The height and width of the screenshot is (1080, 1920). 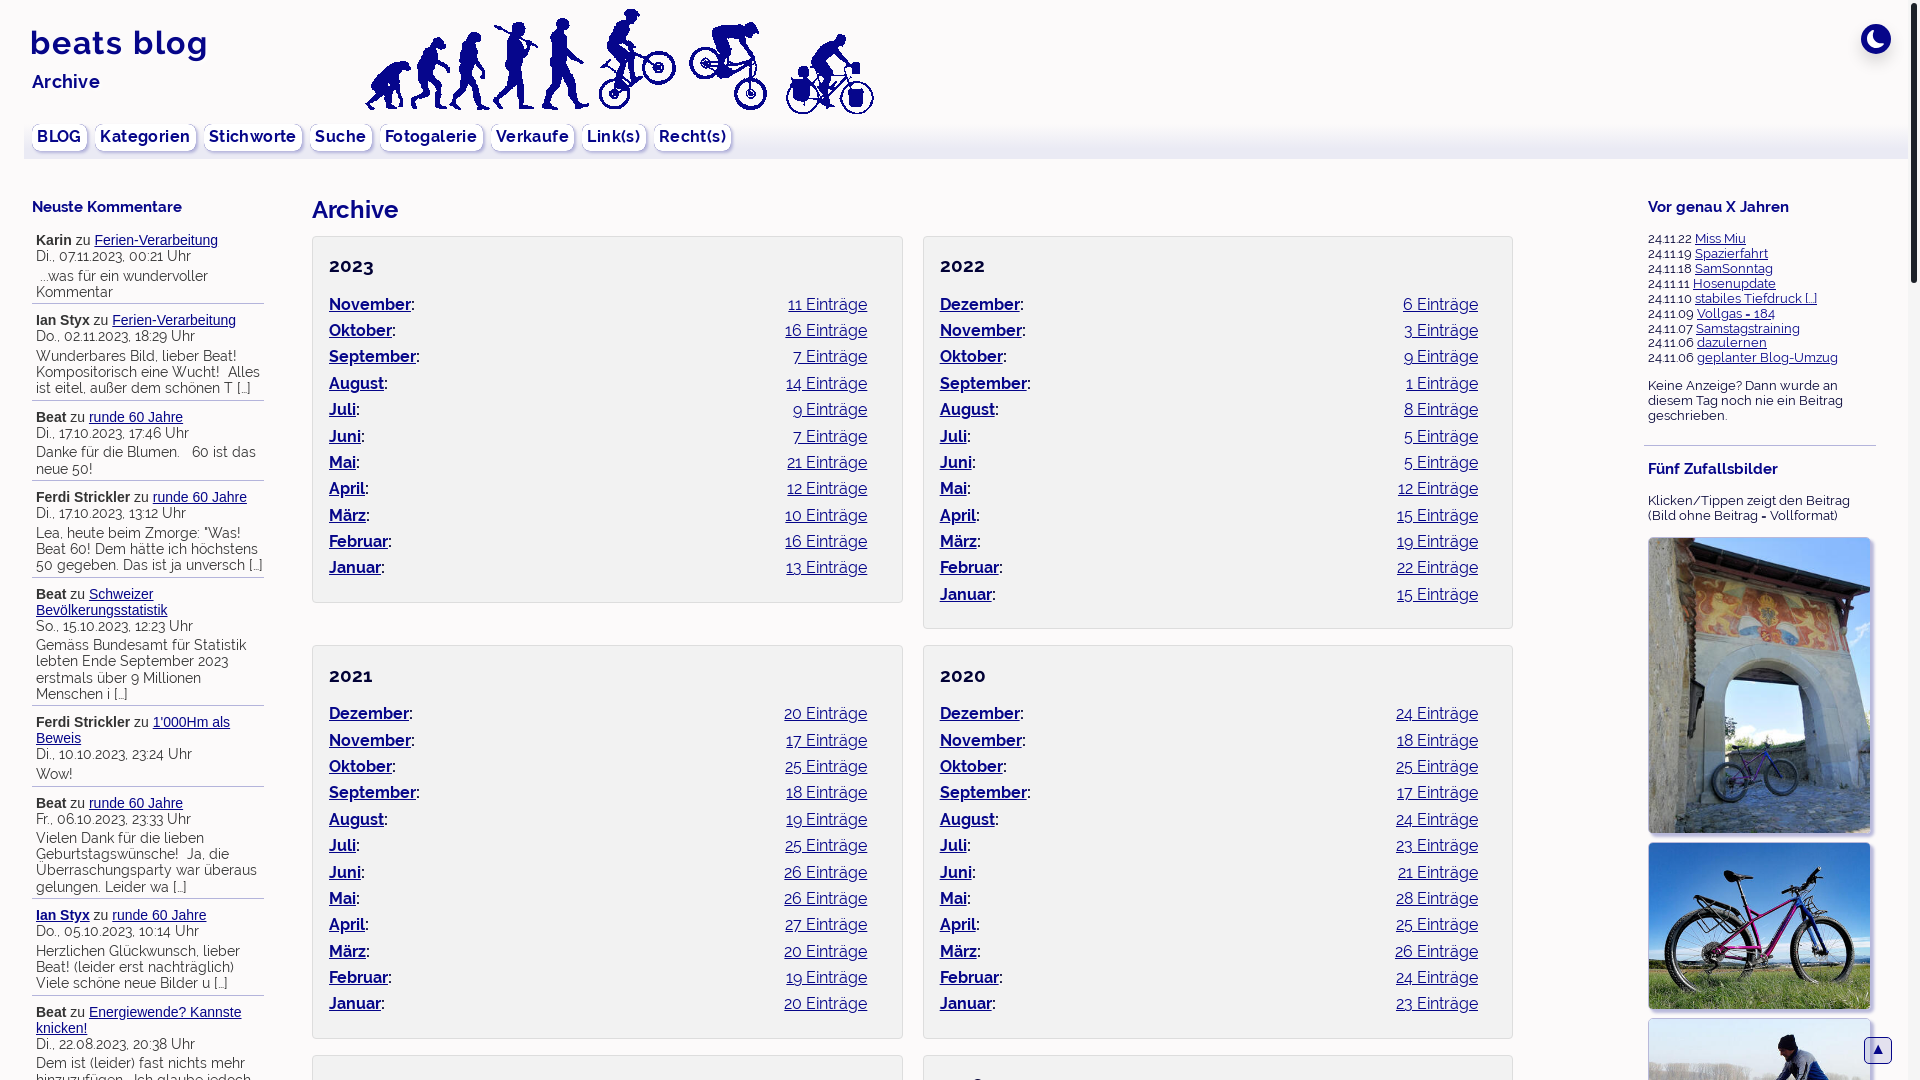 What do you see at coordinates (967, 820) in the screenshot?
I see `August` at bounding box center [967, 820].